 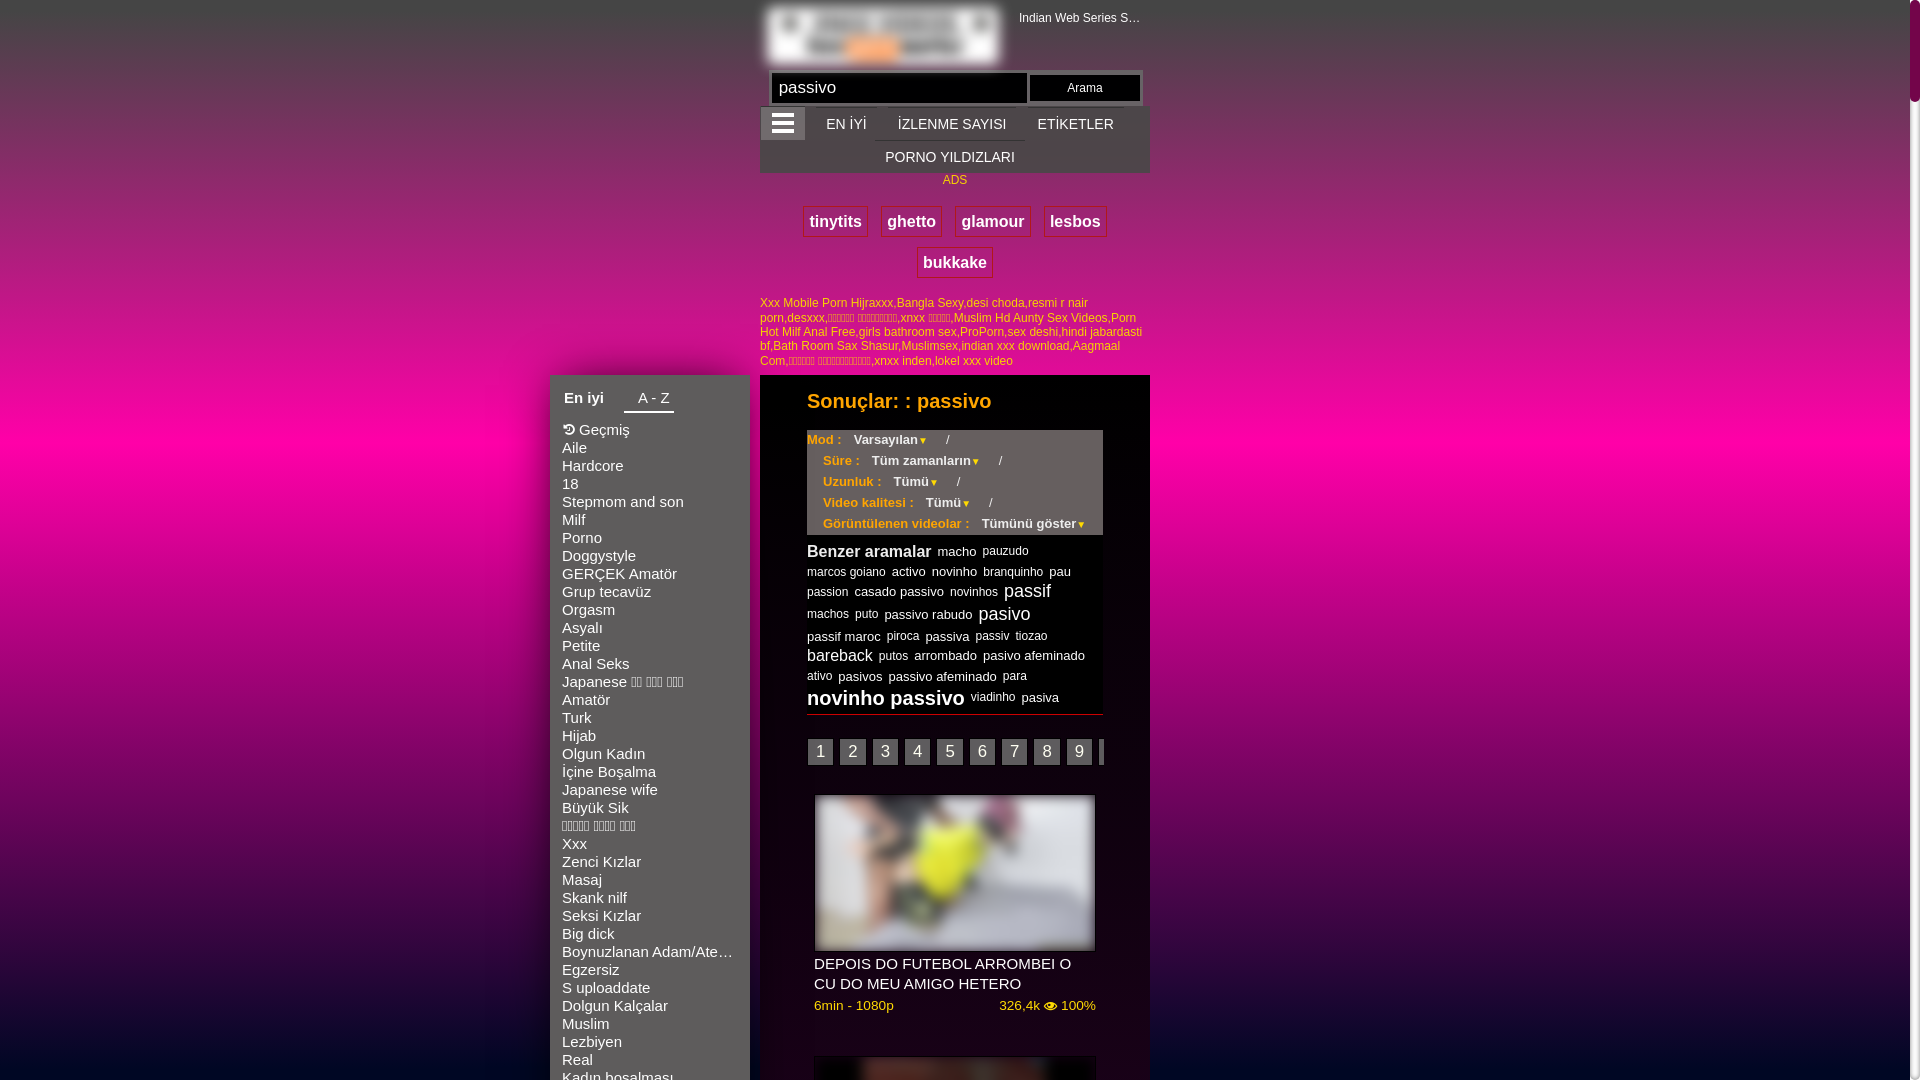 What do you see at coordinates (1028, 591) in the screenshot?
I see `passif` at bounding box center [1028, 591].